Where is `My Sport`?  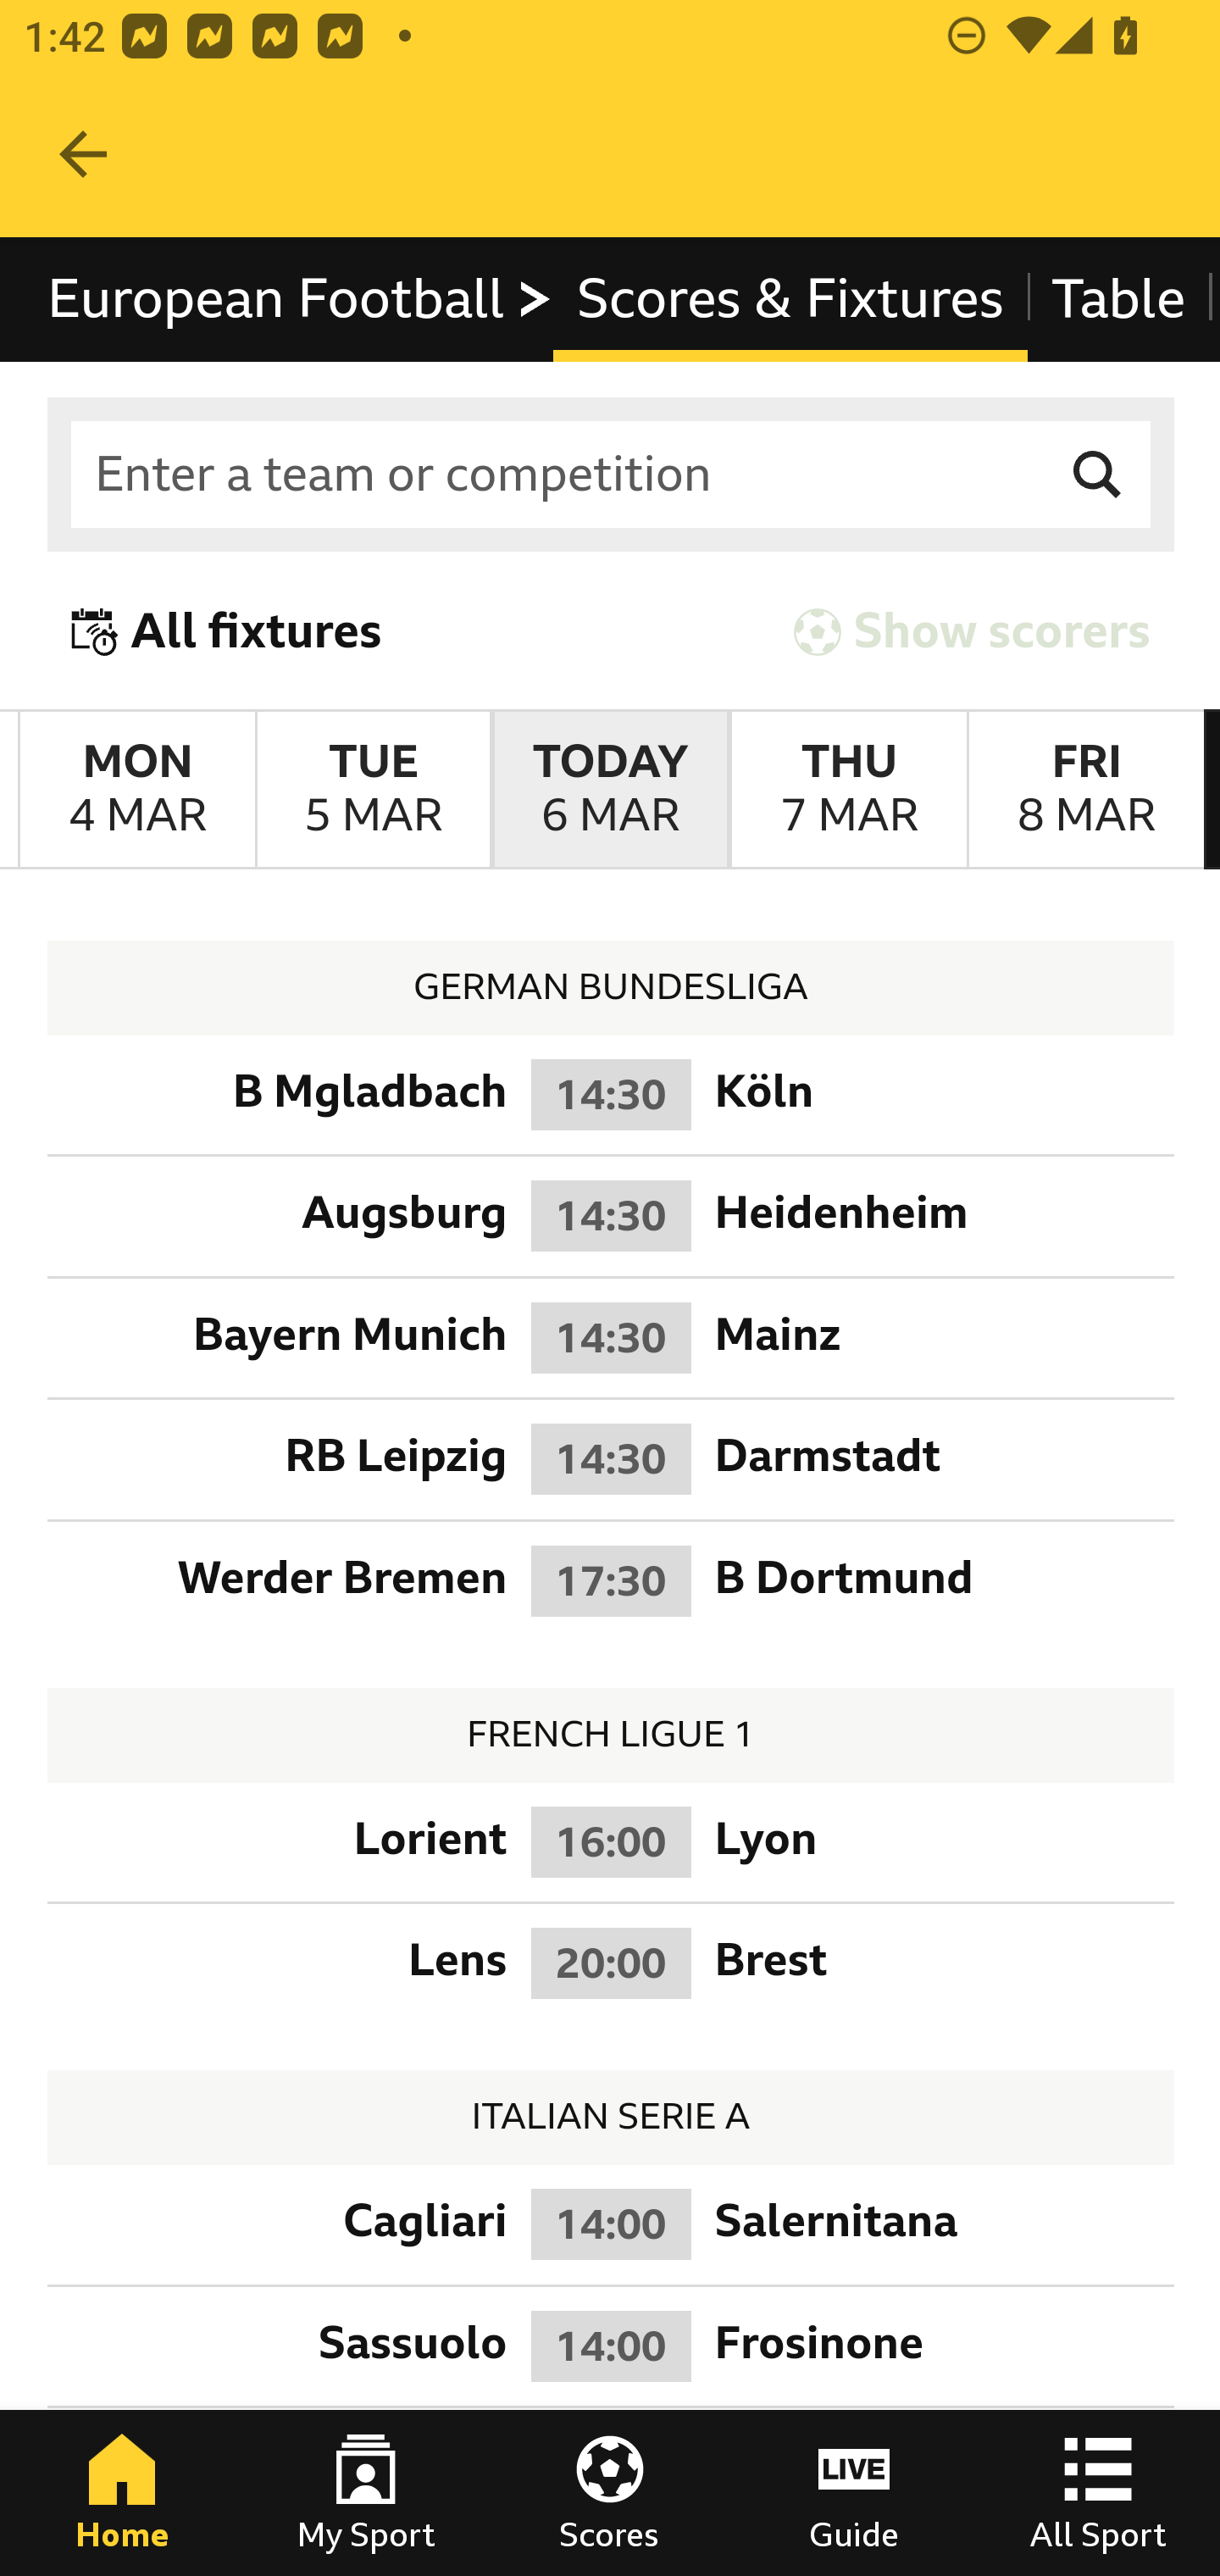 My Sport is located at coordinates (366, 2493).